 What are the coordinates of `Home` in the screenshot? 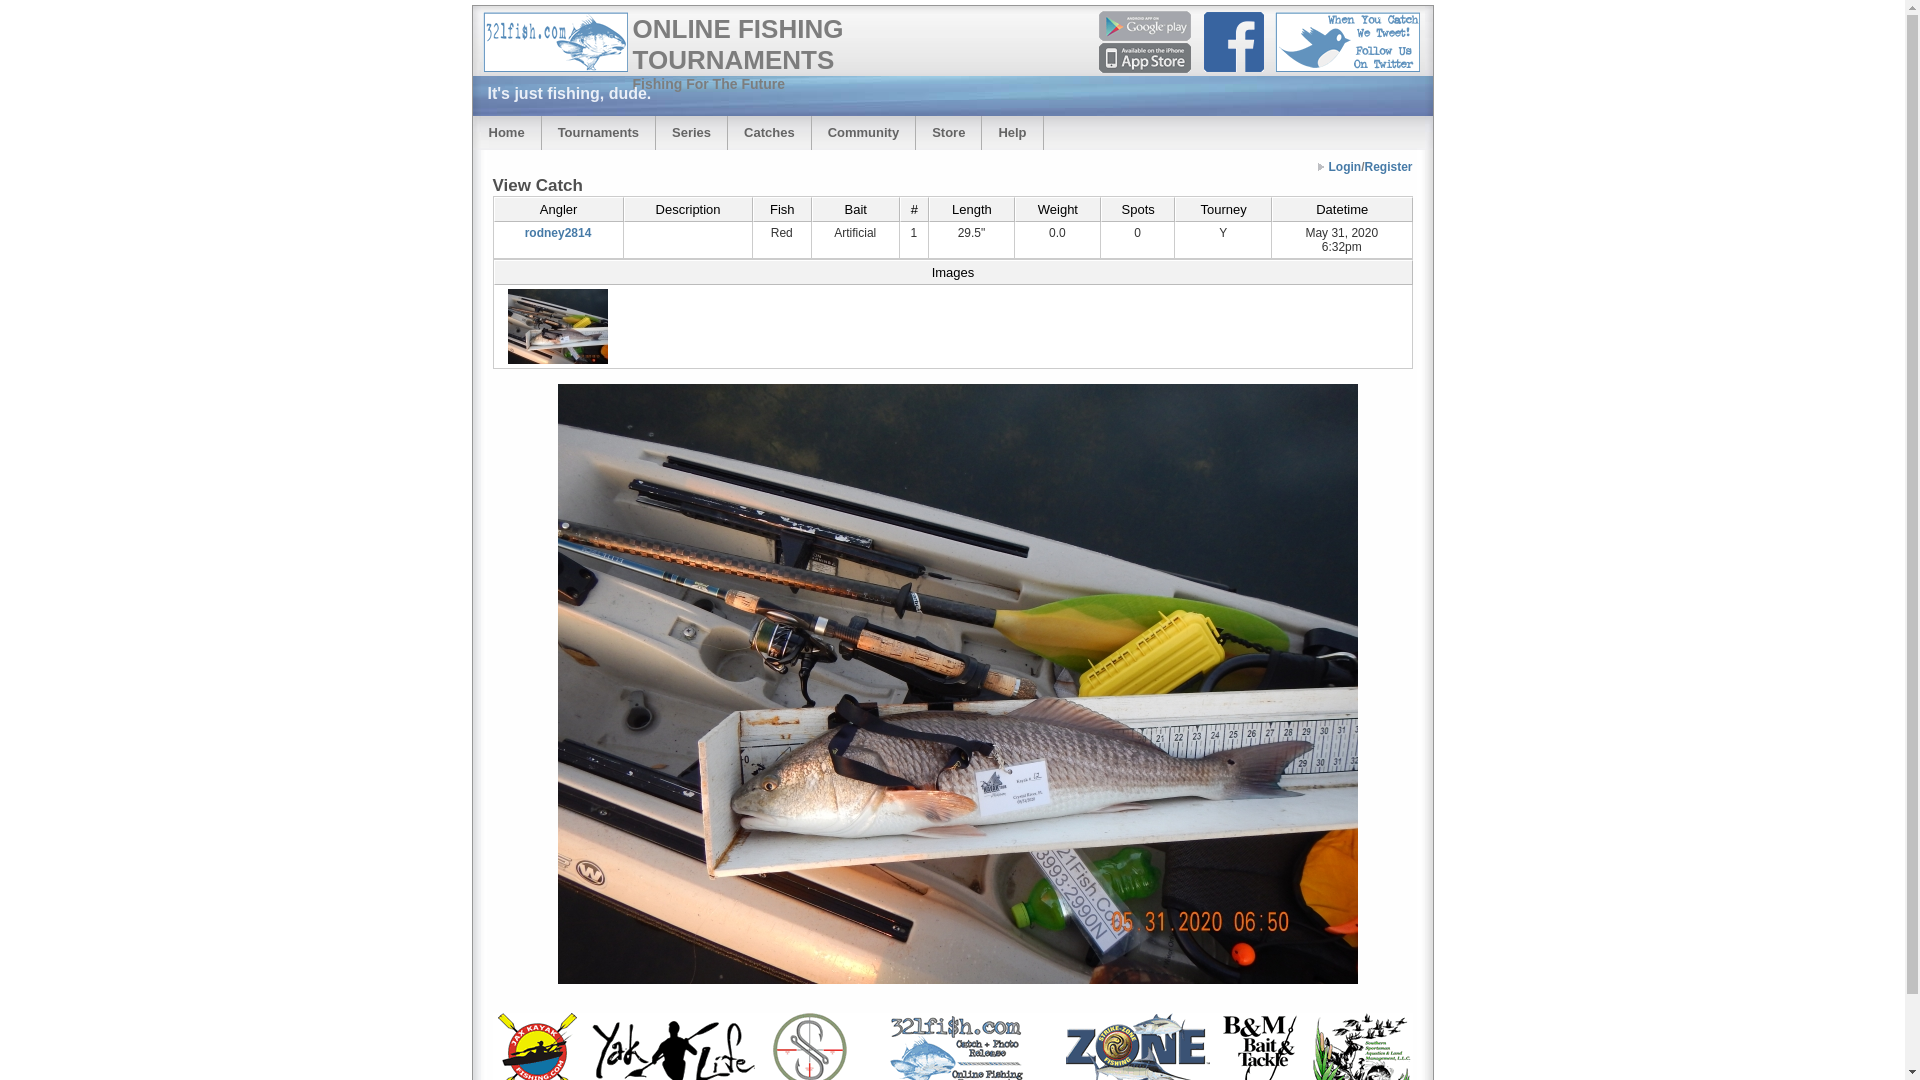 It's located at (506, 133).